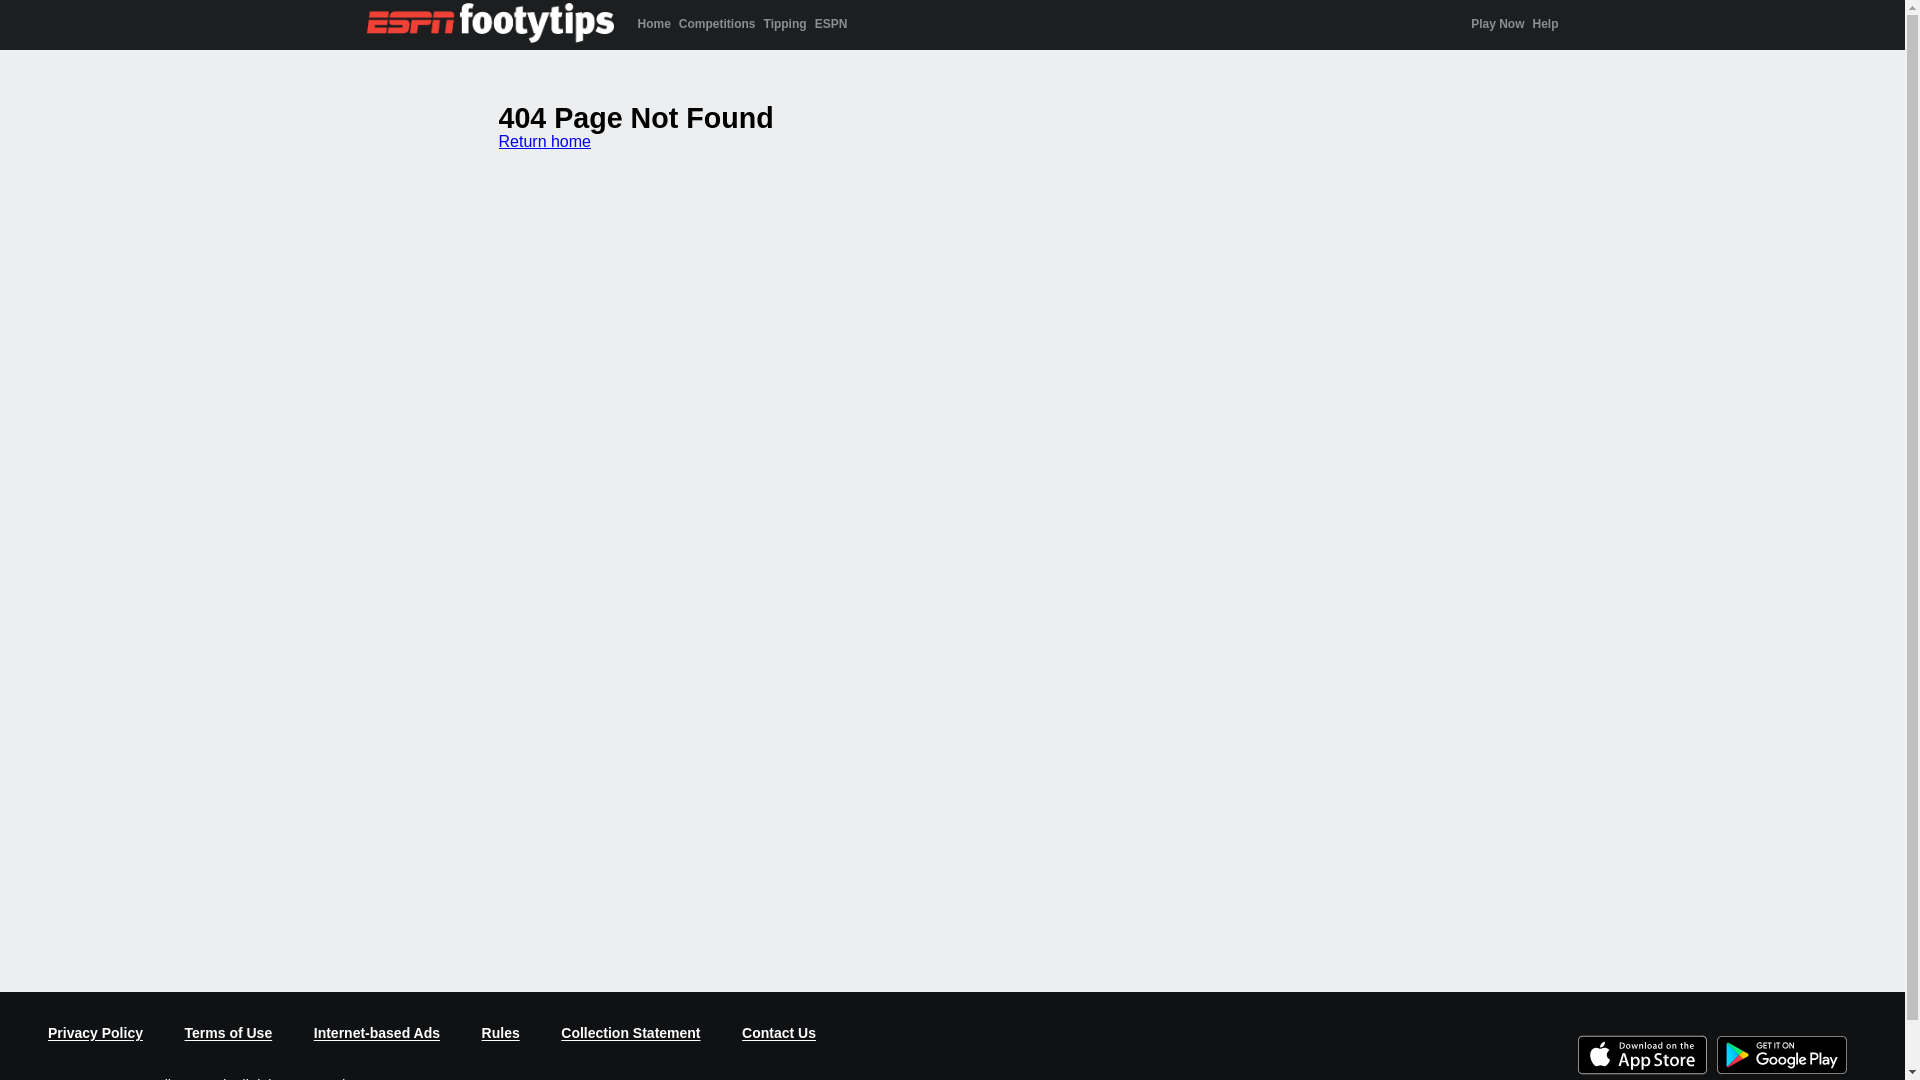 This screenshot has height=1080, width=1920. Describe the element at coordinates (96, 1034) in the screenshot. I see `Privacy Policy` at that location.